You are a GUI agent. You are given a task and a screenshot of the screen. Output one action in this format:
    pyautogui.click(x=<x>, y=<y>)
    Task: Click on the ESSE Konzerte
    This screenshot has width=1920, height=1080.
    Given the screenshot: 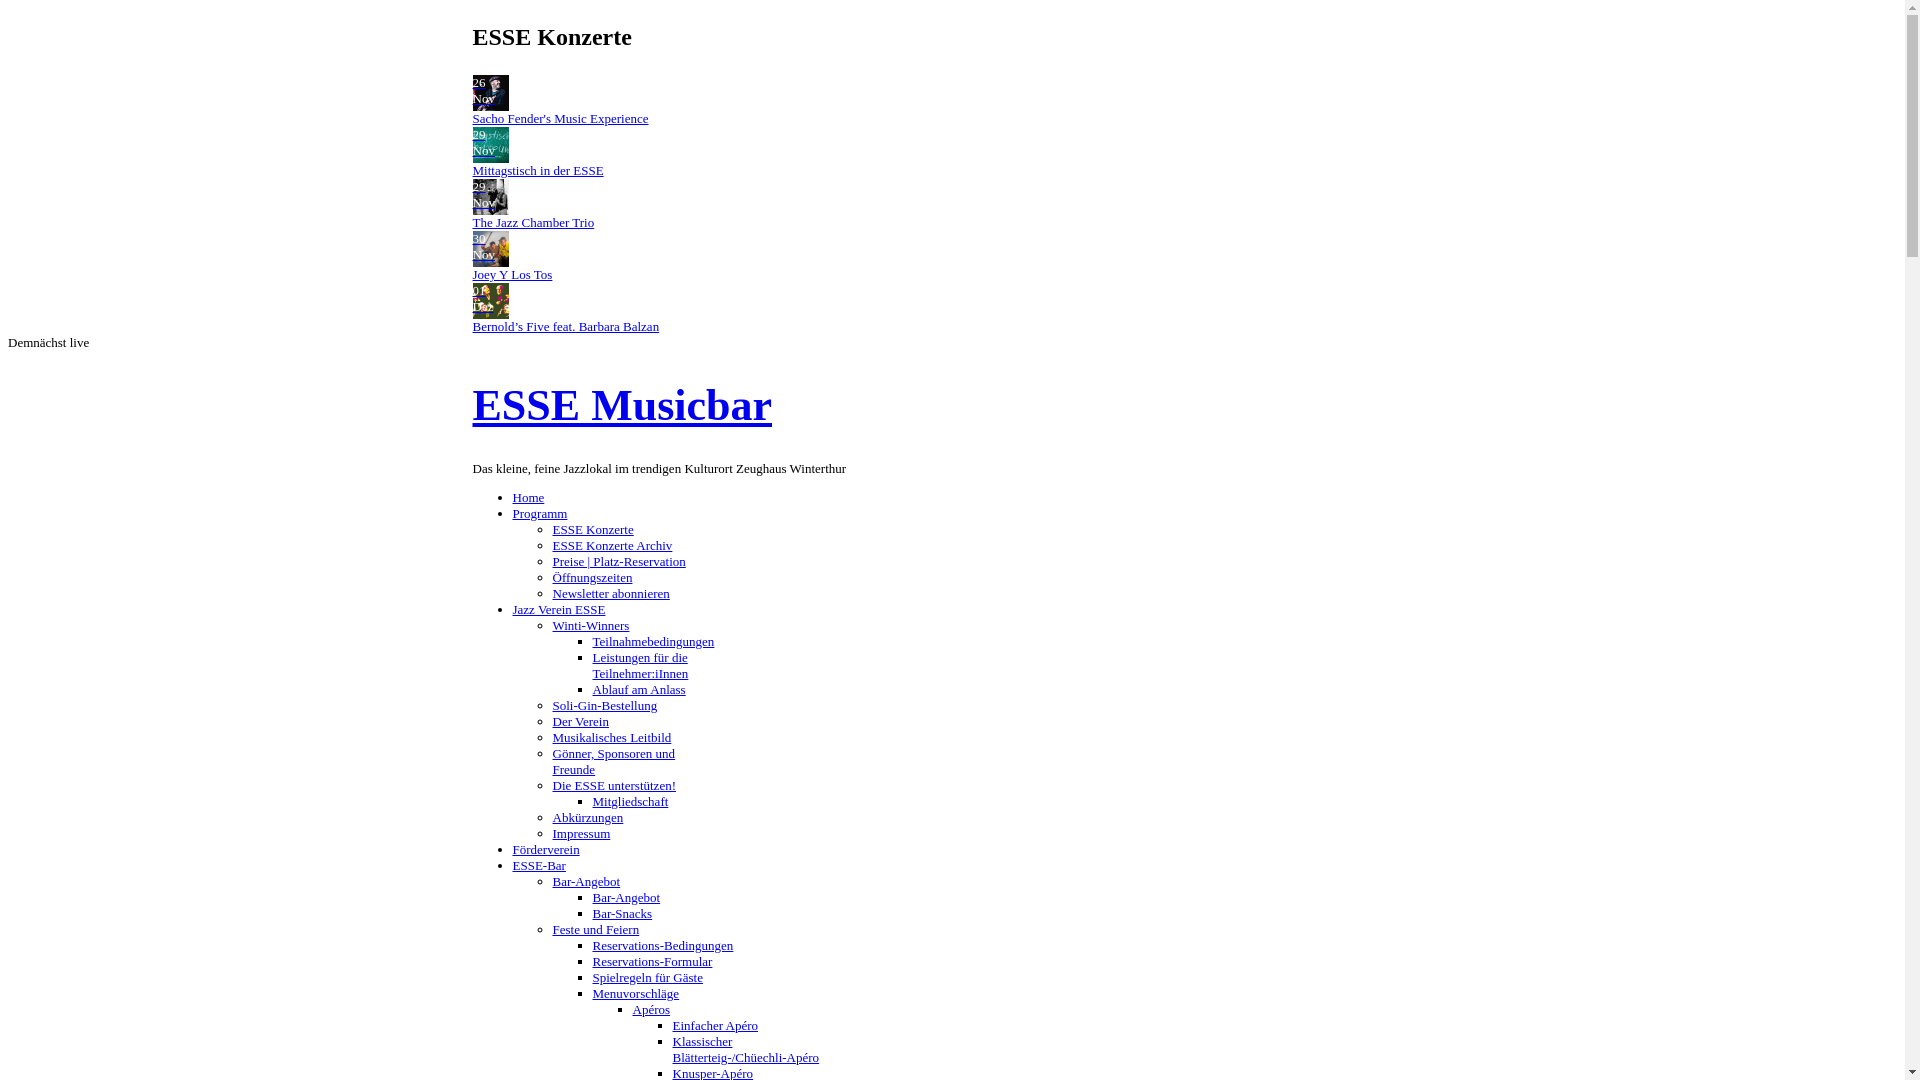 What is the action you would take?
    pyautogui.click(x=592, y=530)
    